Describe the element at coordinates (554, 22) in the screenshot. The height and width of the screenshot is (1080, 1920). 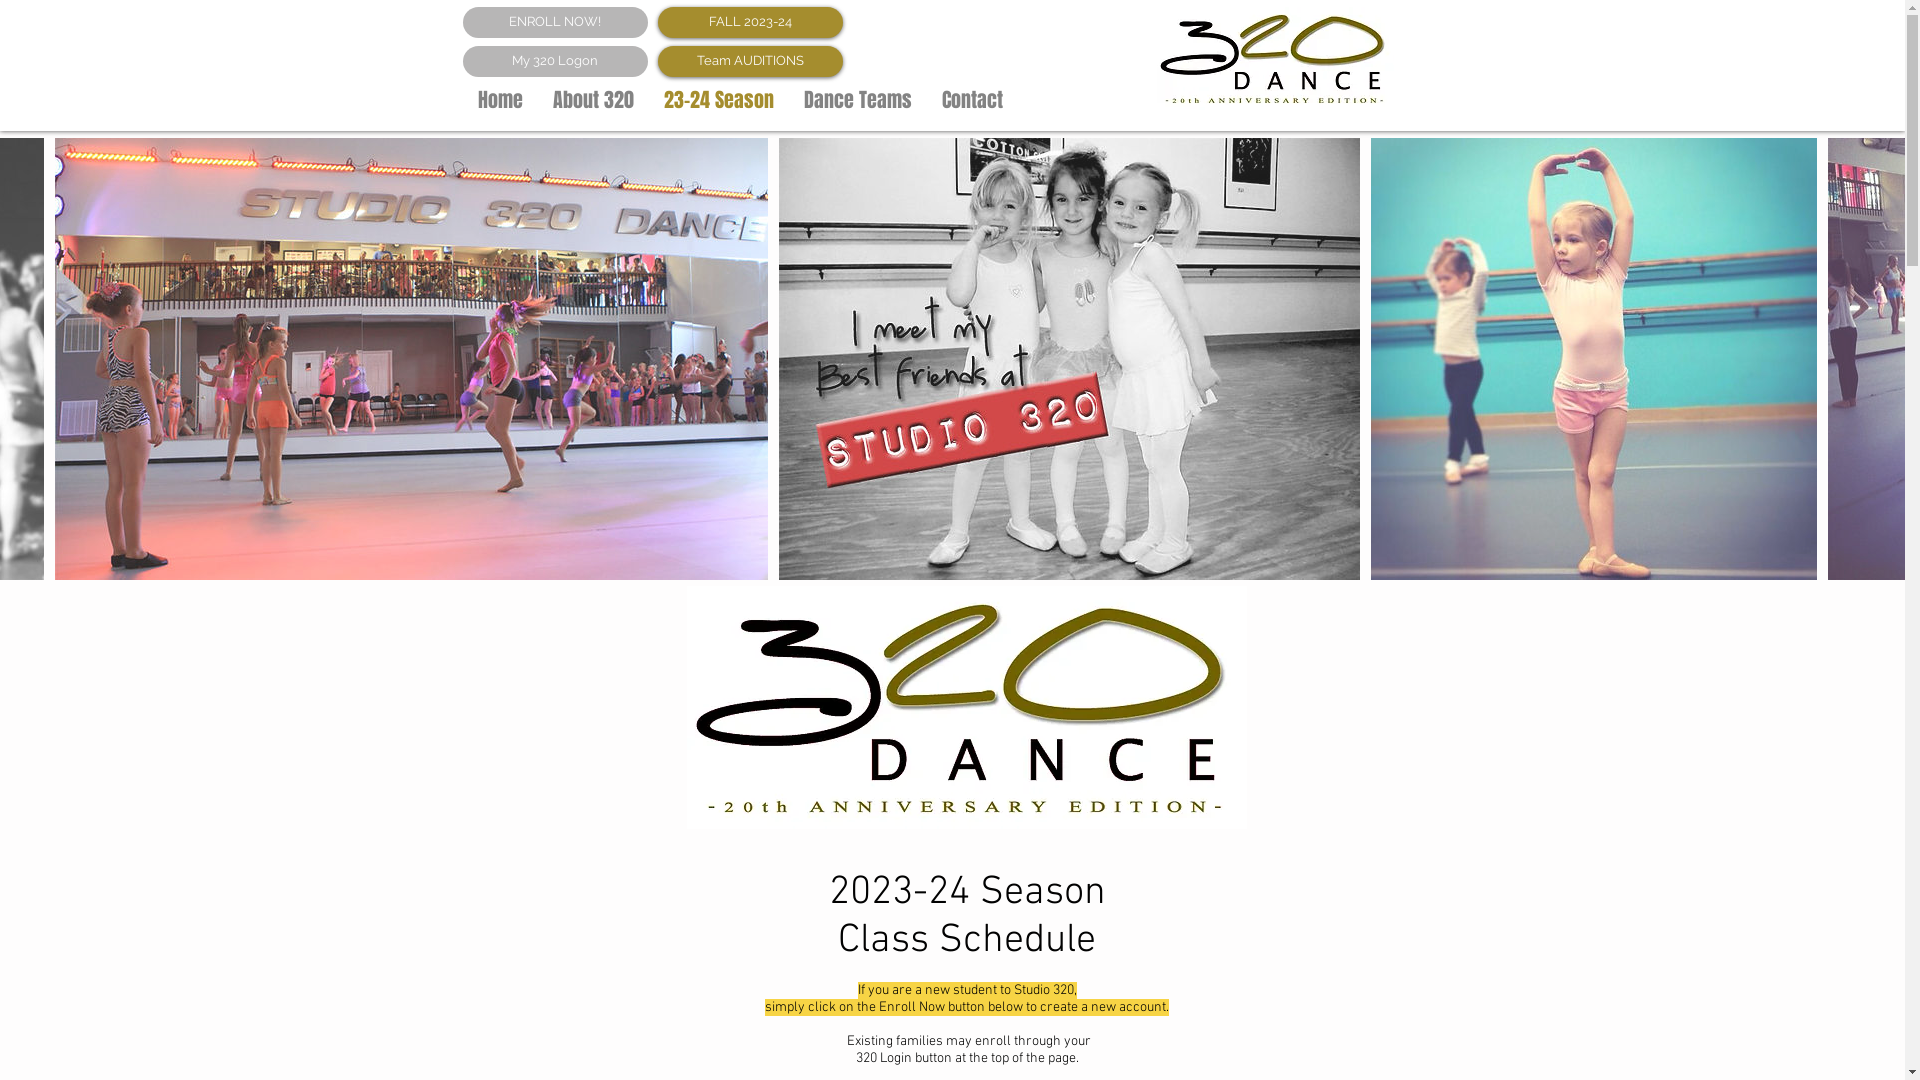
I see `ENROLL NOW!` at that location.